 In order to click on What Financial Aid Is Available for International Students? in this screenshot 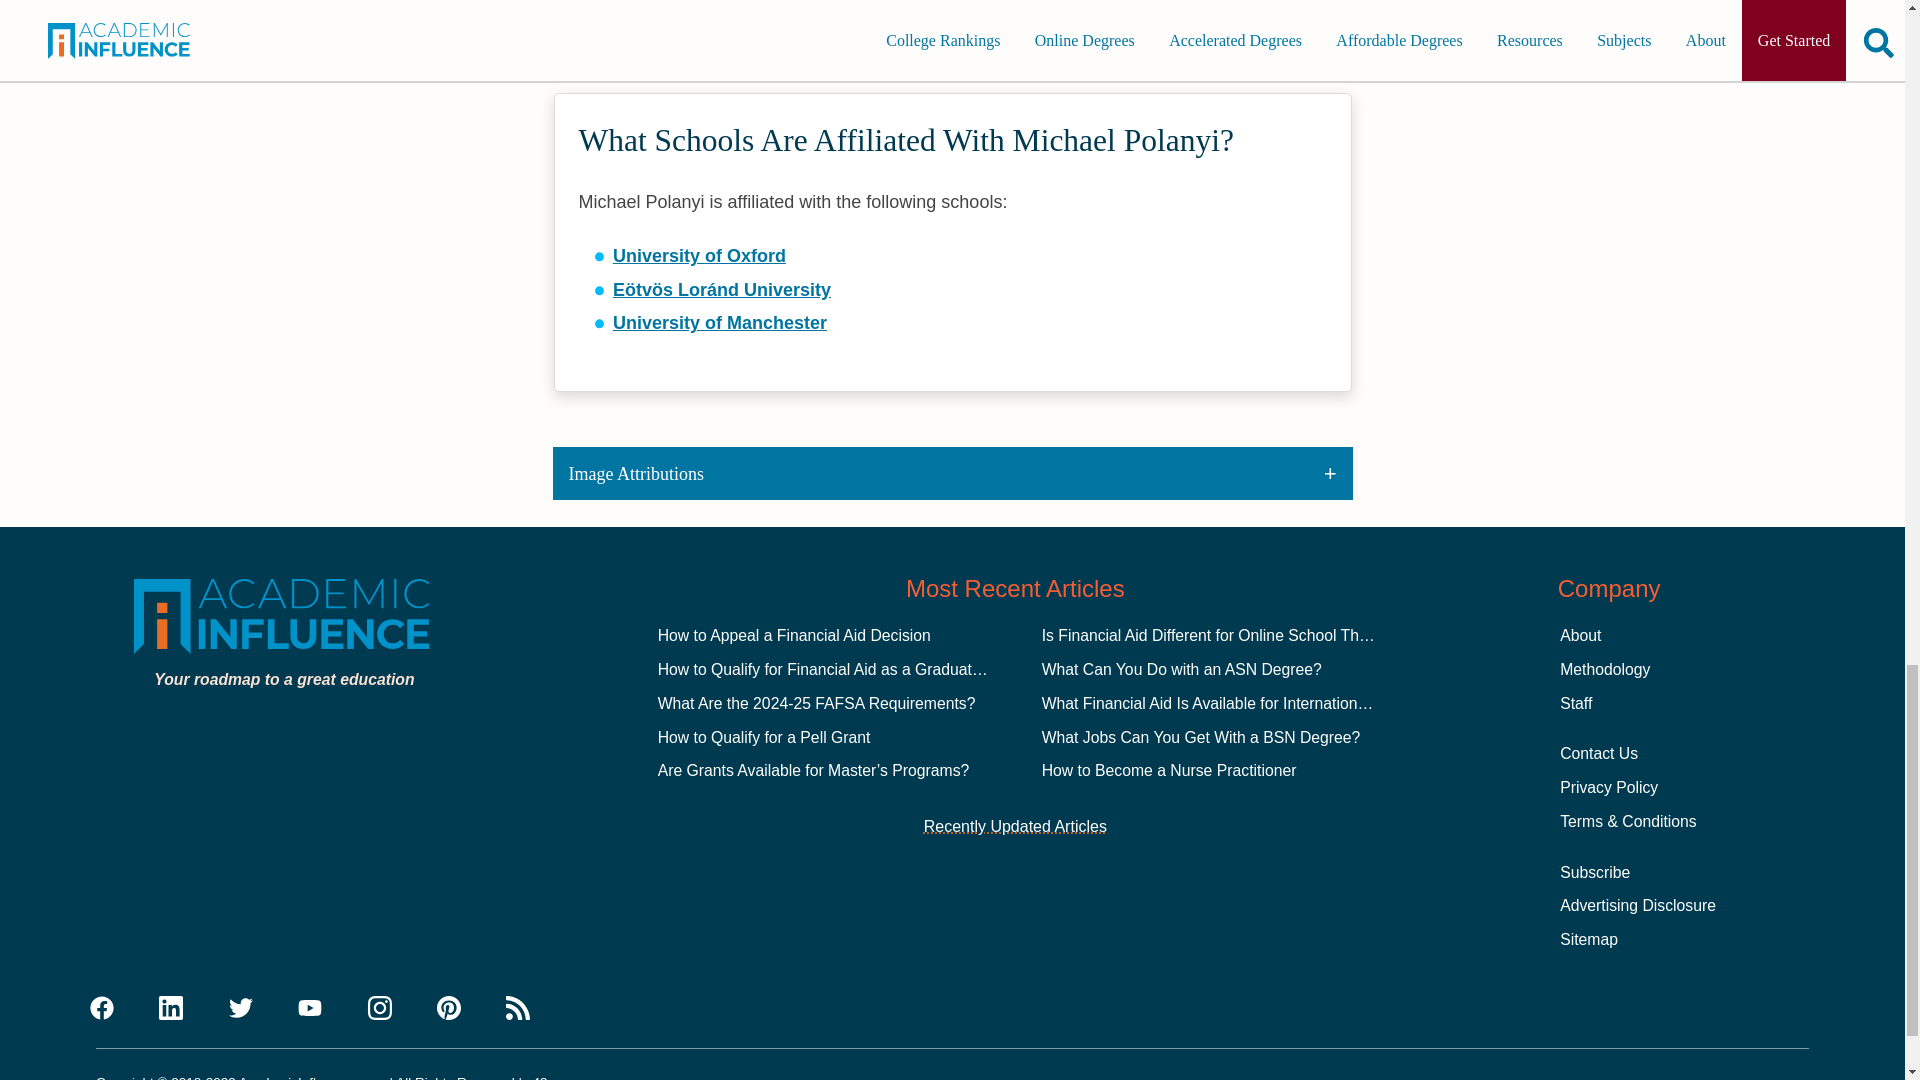, I will do `click(1244, 703)`.